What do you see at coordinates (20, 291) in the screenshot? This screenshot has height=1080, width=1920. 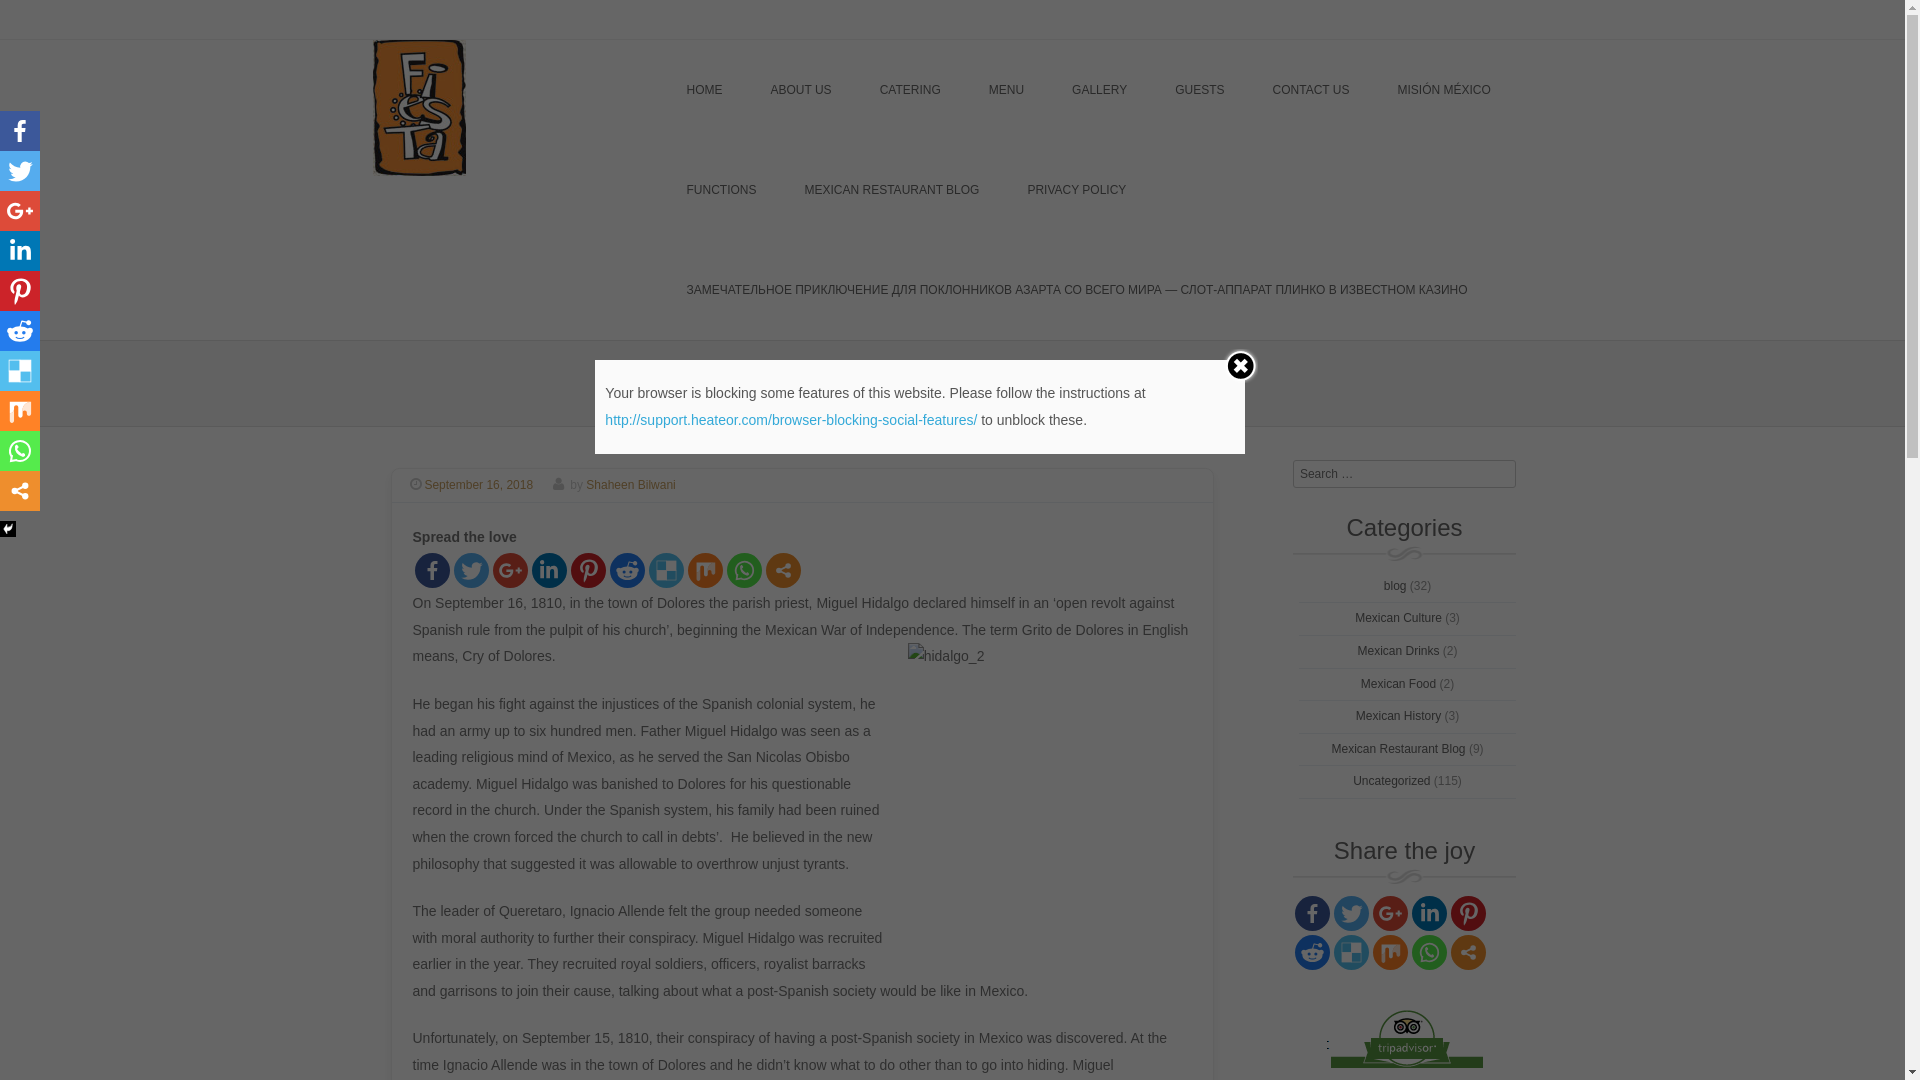 I see `Pinterest` at bounding box center [20, 291].